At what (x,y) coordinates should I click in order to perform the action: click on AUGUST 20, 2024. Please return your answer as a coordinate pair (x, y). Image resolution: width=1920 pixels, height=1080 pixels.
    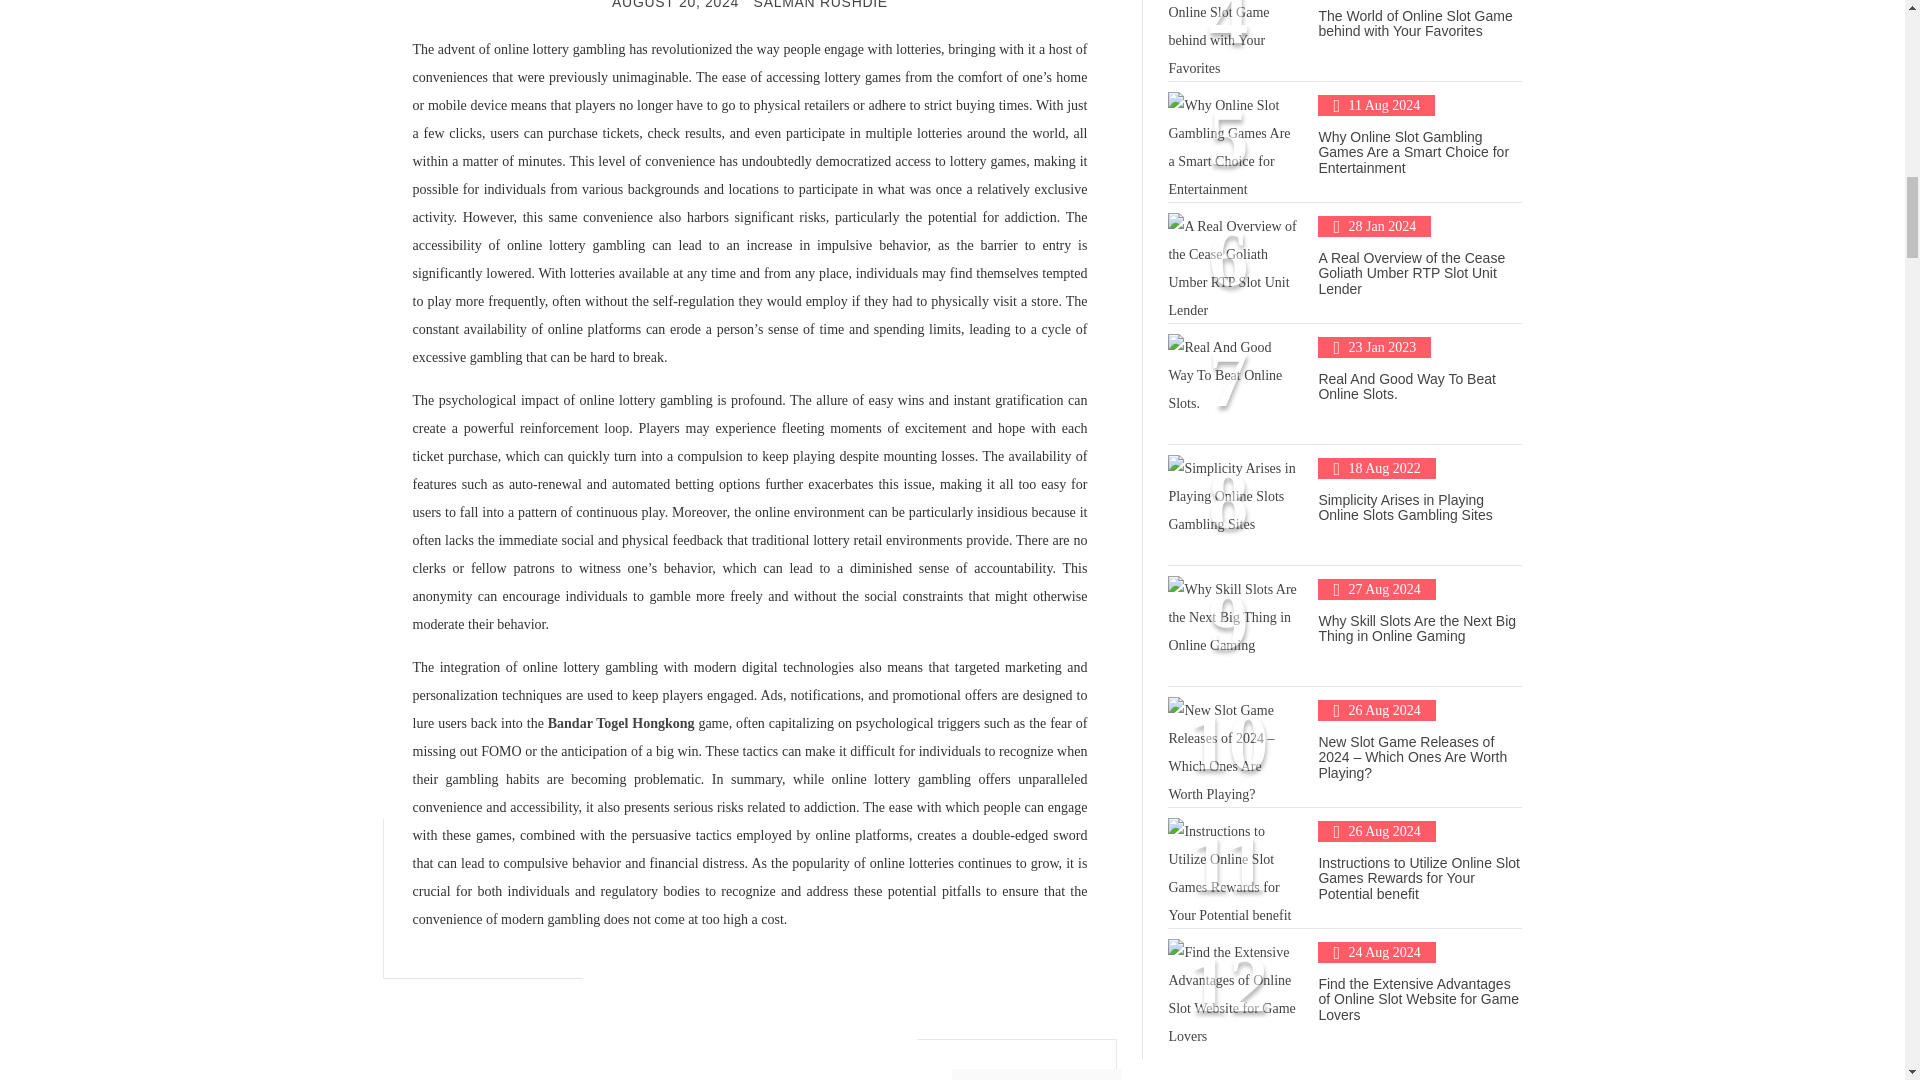
    Looking at the image, I should click on (676, 4).